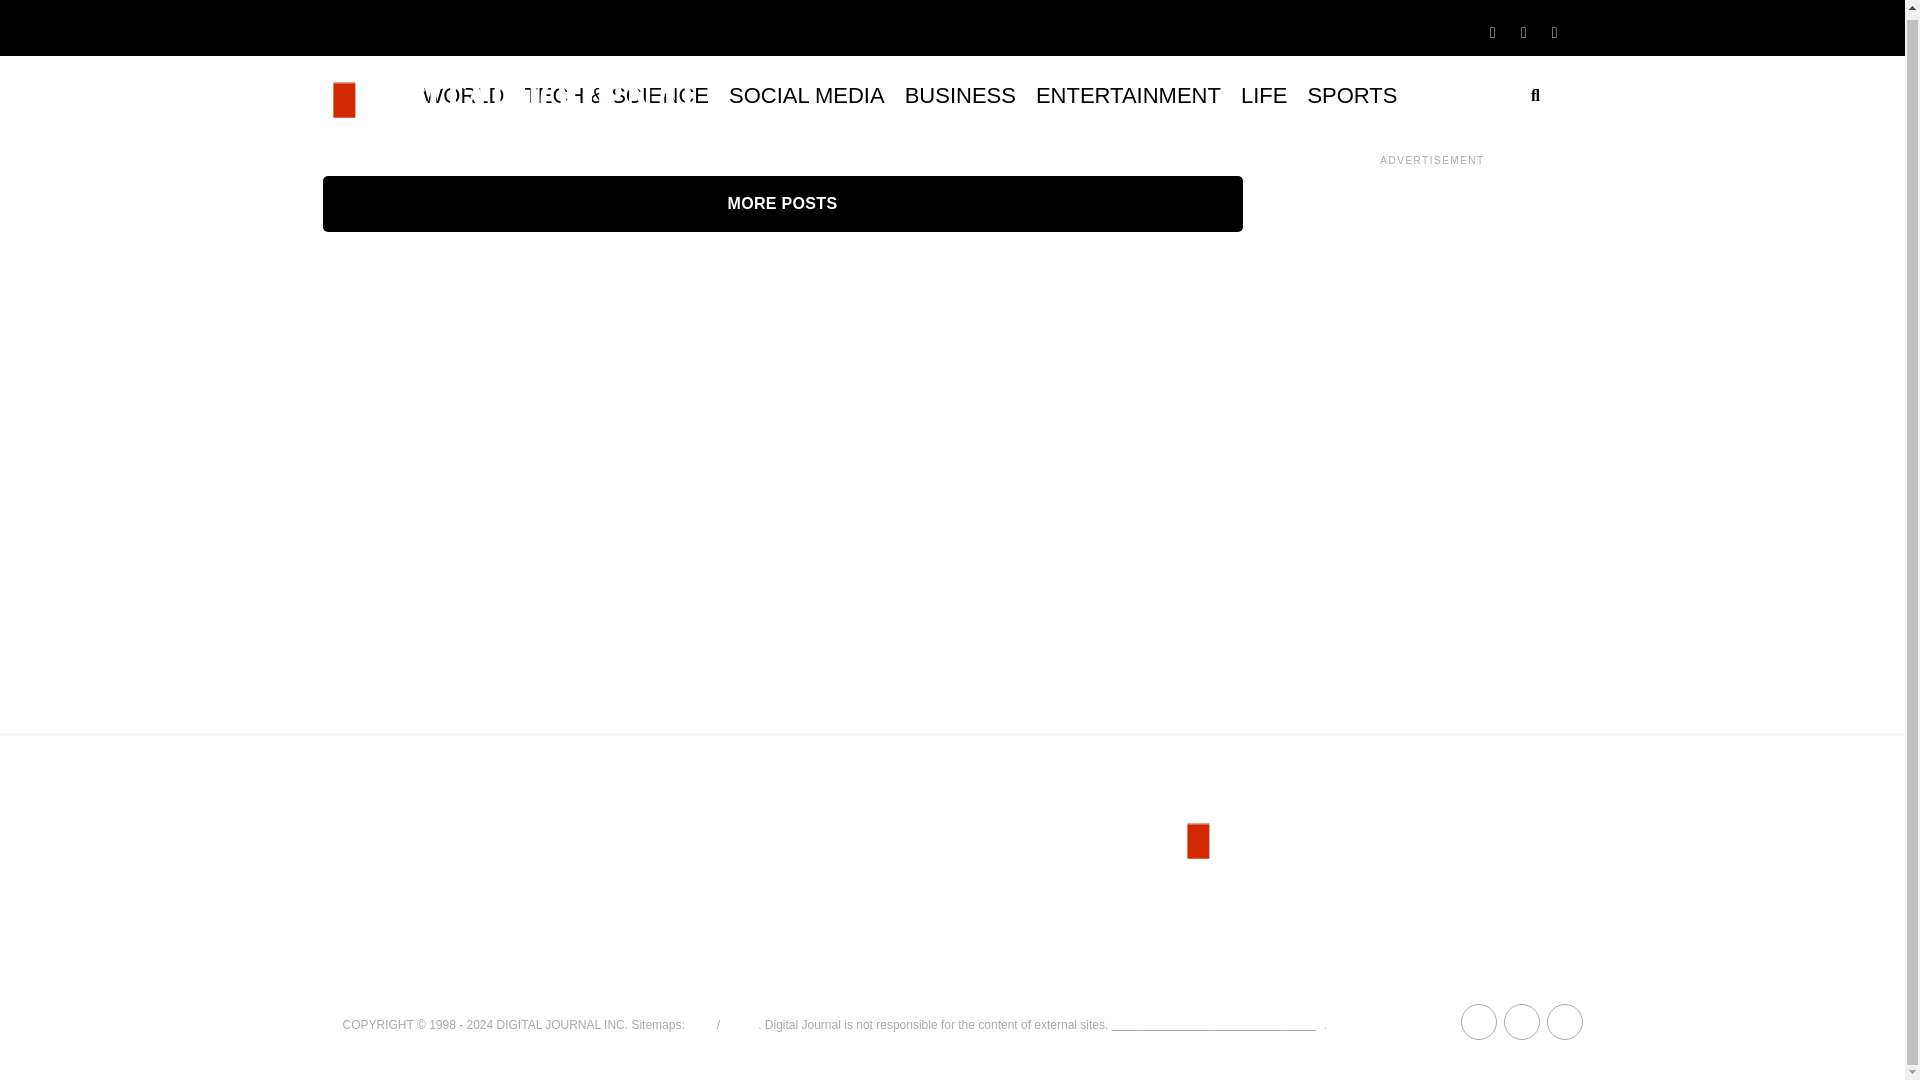 The width and height of the screenshot is (1920, 1080). I want to click on News, so click(738, 1024).